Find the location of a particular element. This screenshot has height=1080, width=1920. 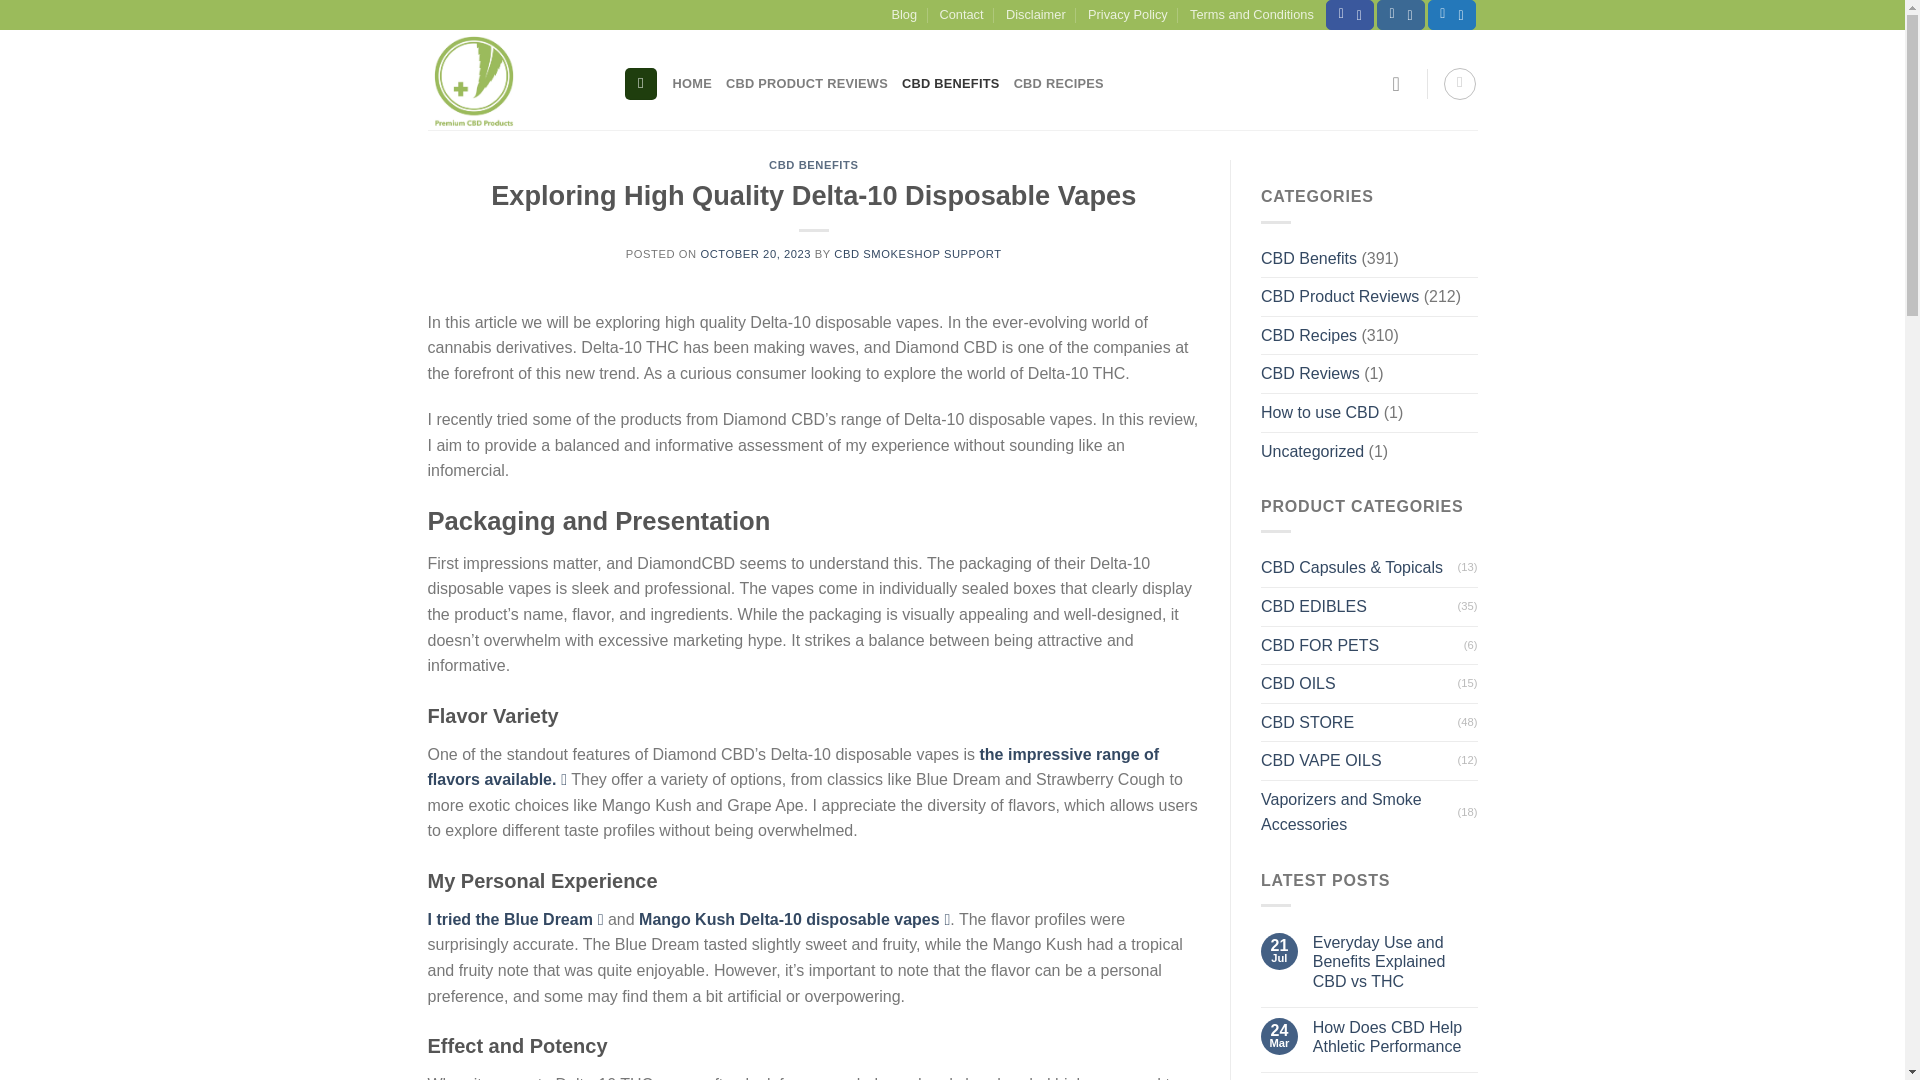

Privacy Policy is located at coordinates (1128, 15).